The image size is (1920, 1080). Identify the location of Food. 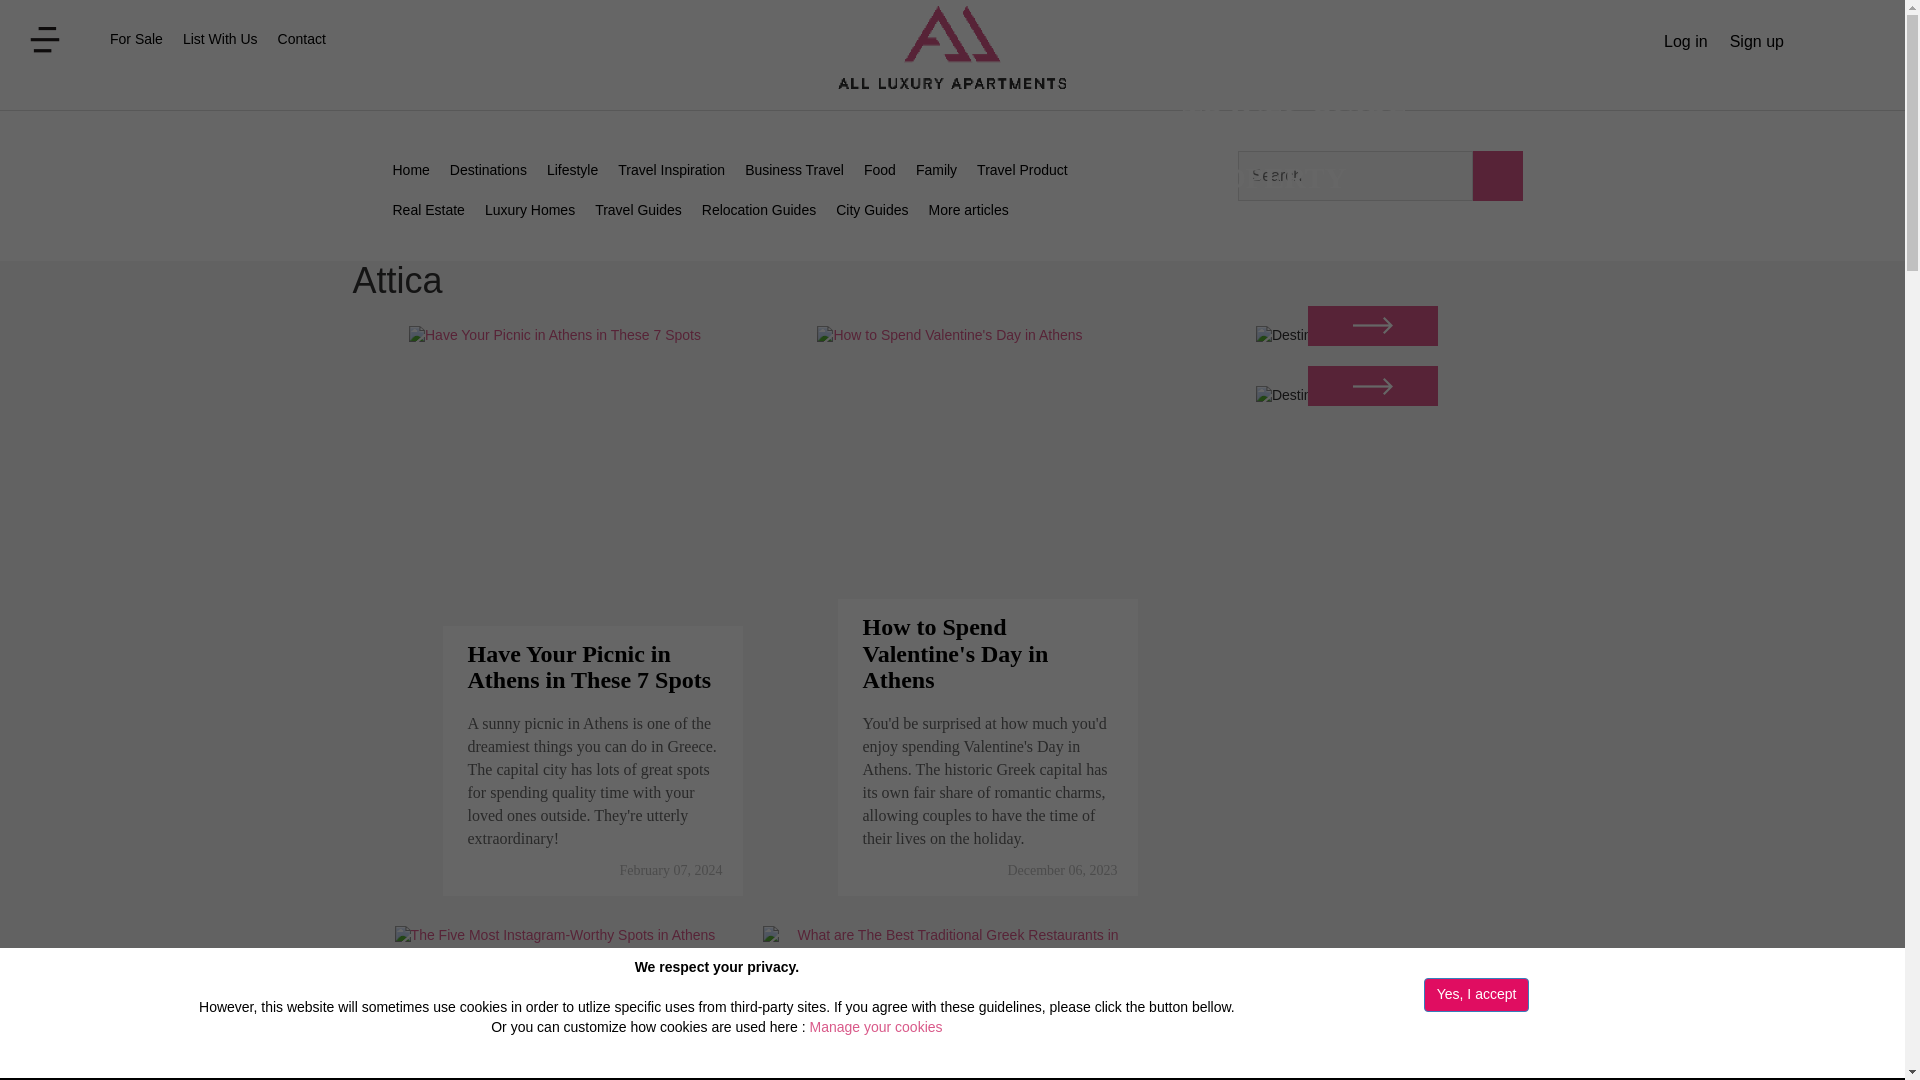
(880, 171).